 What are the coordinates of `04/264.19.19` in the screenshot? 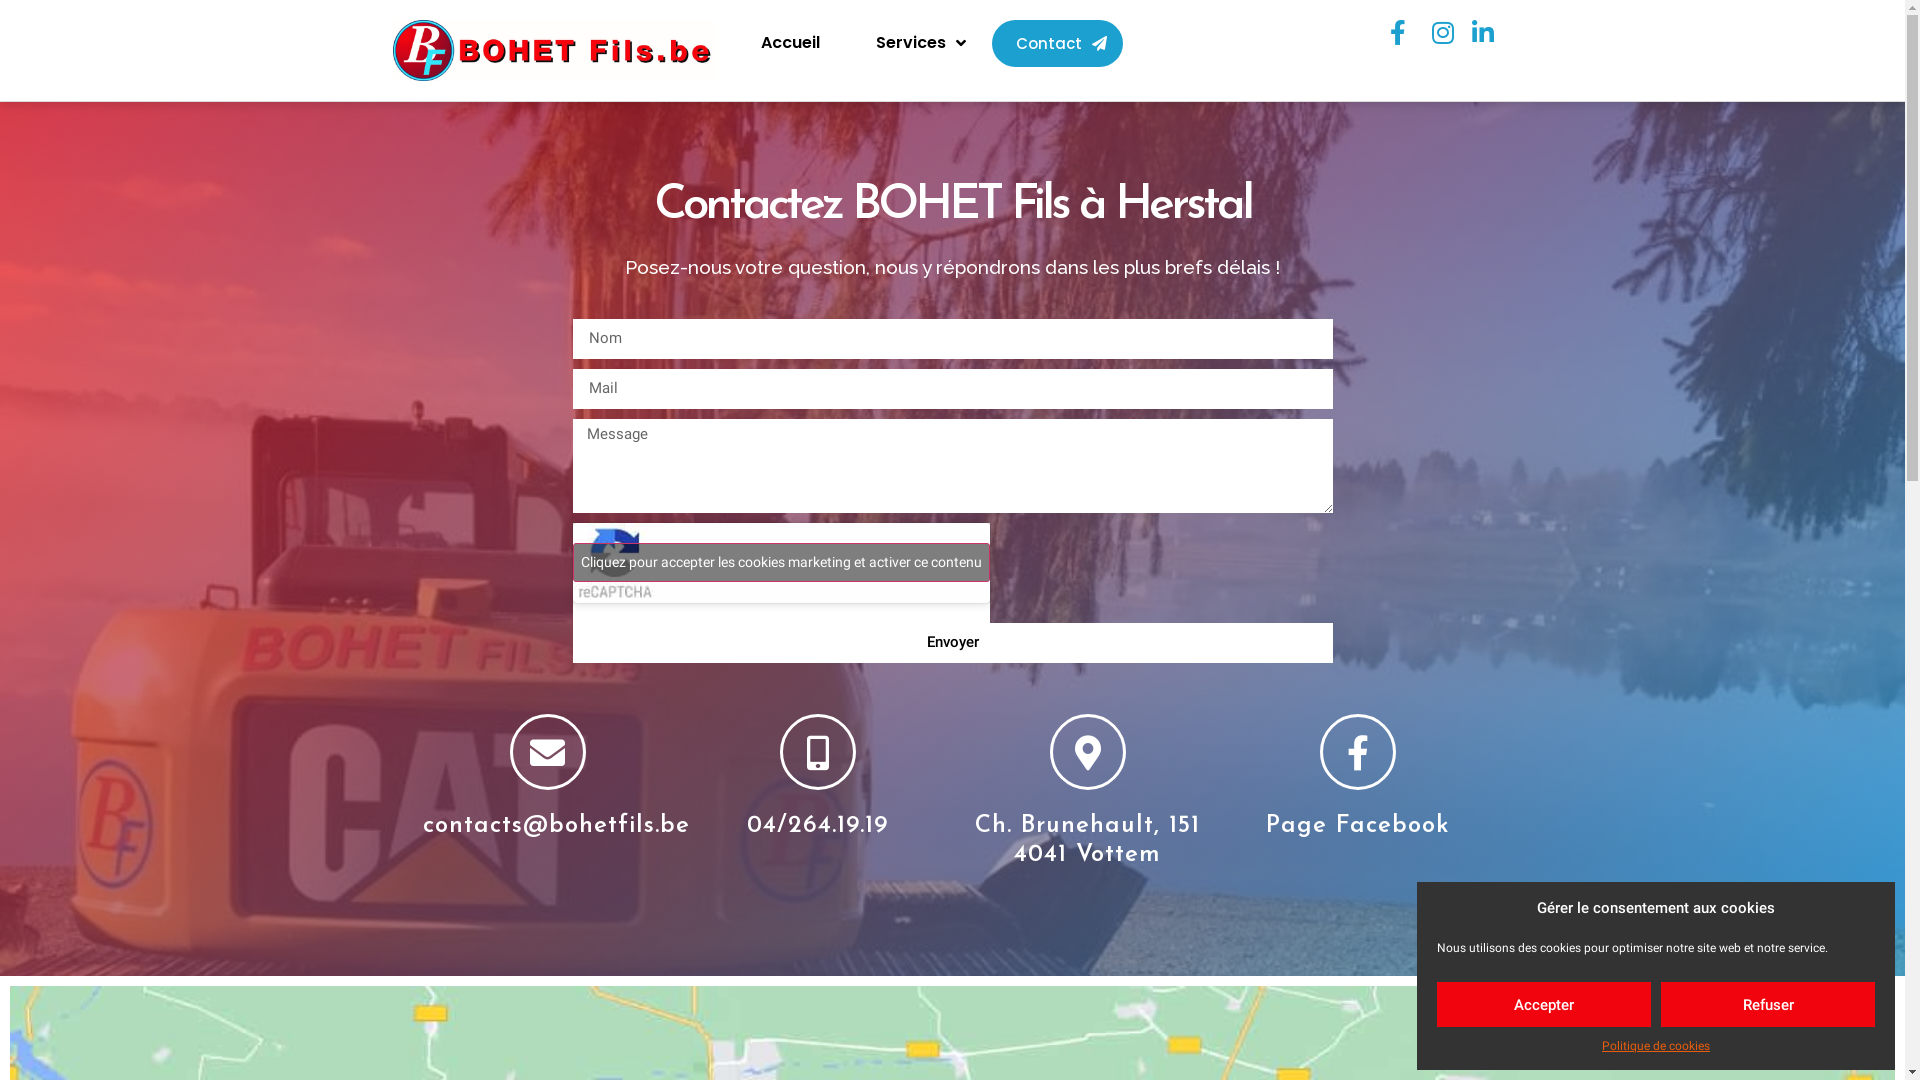 It's located at (818, 826).